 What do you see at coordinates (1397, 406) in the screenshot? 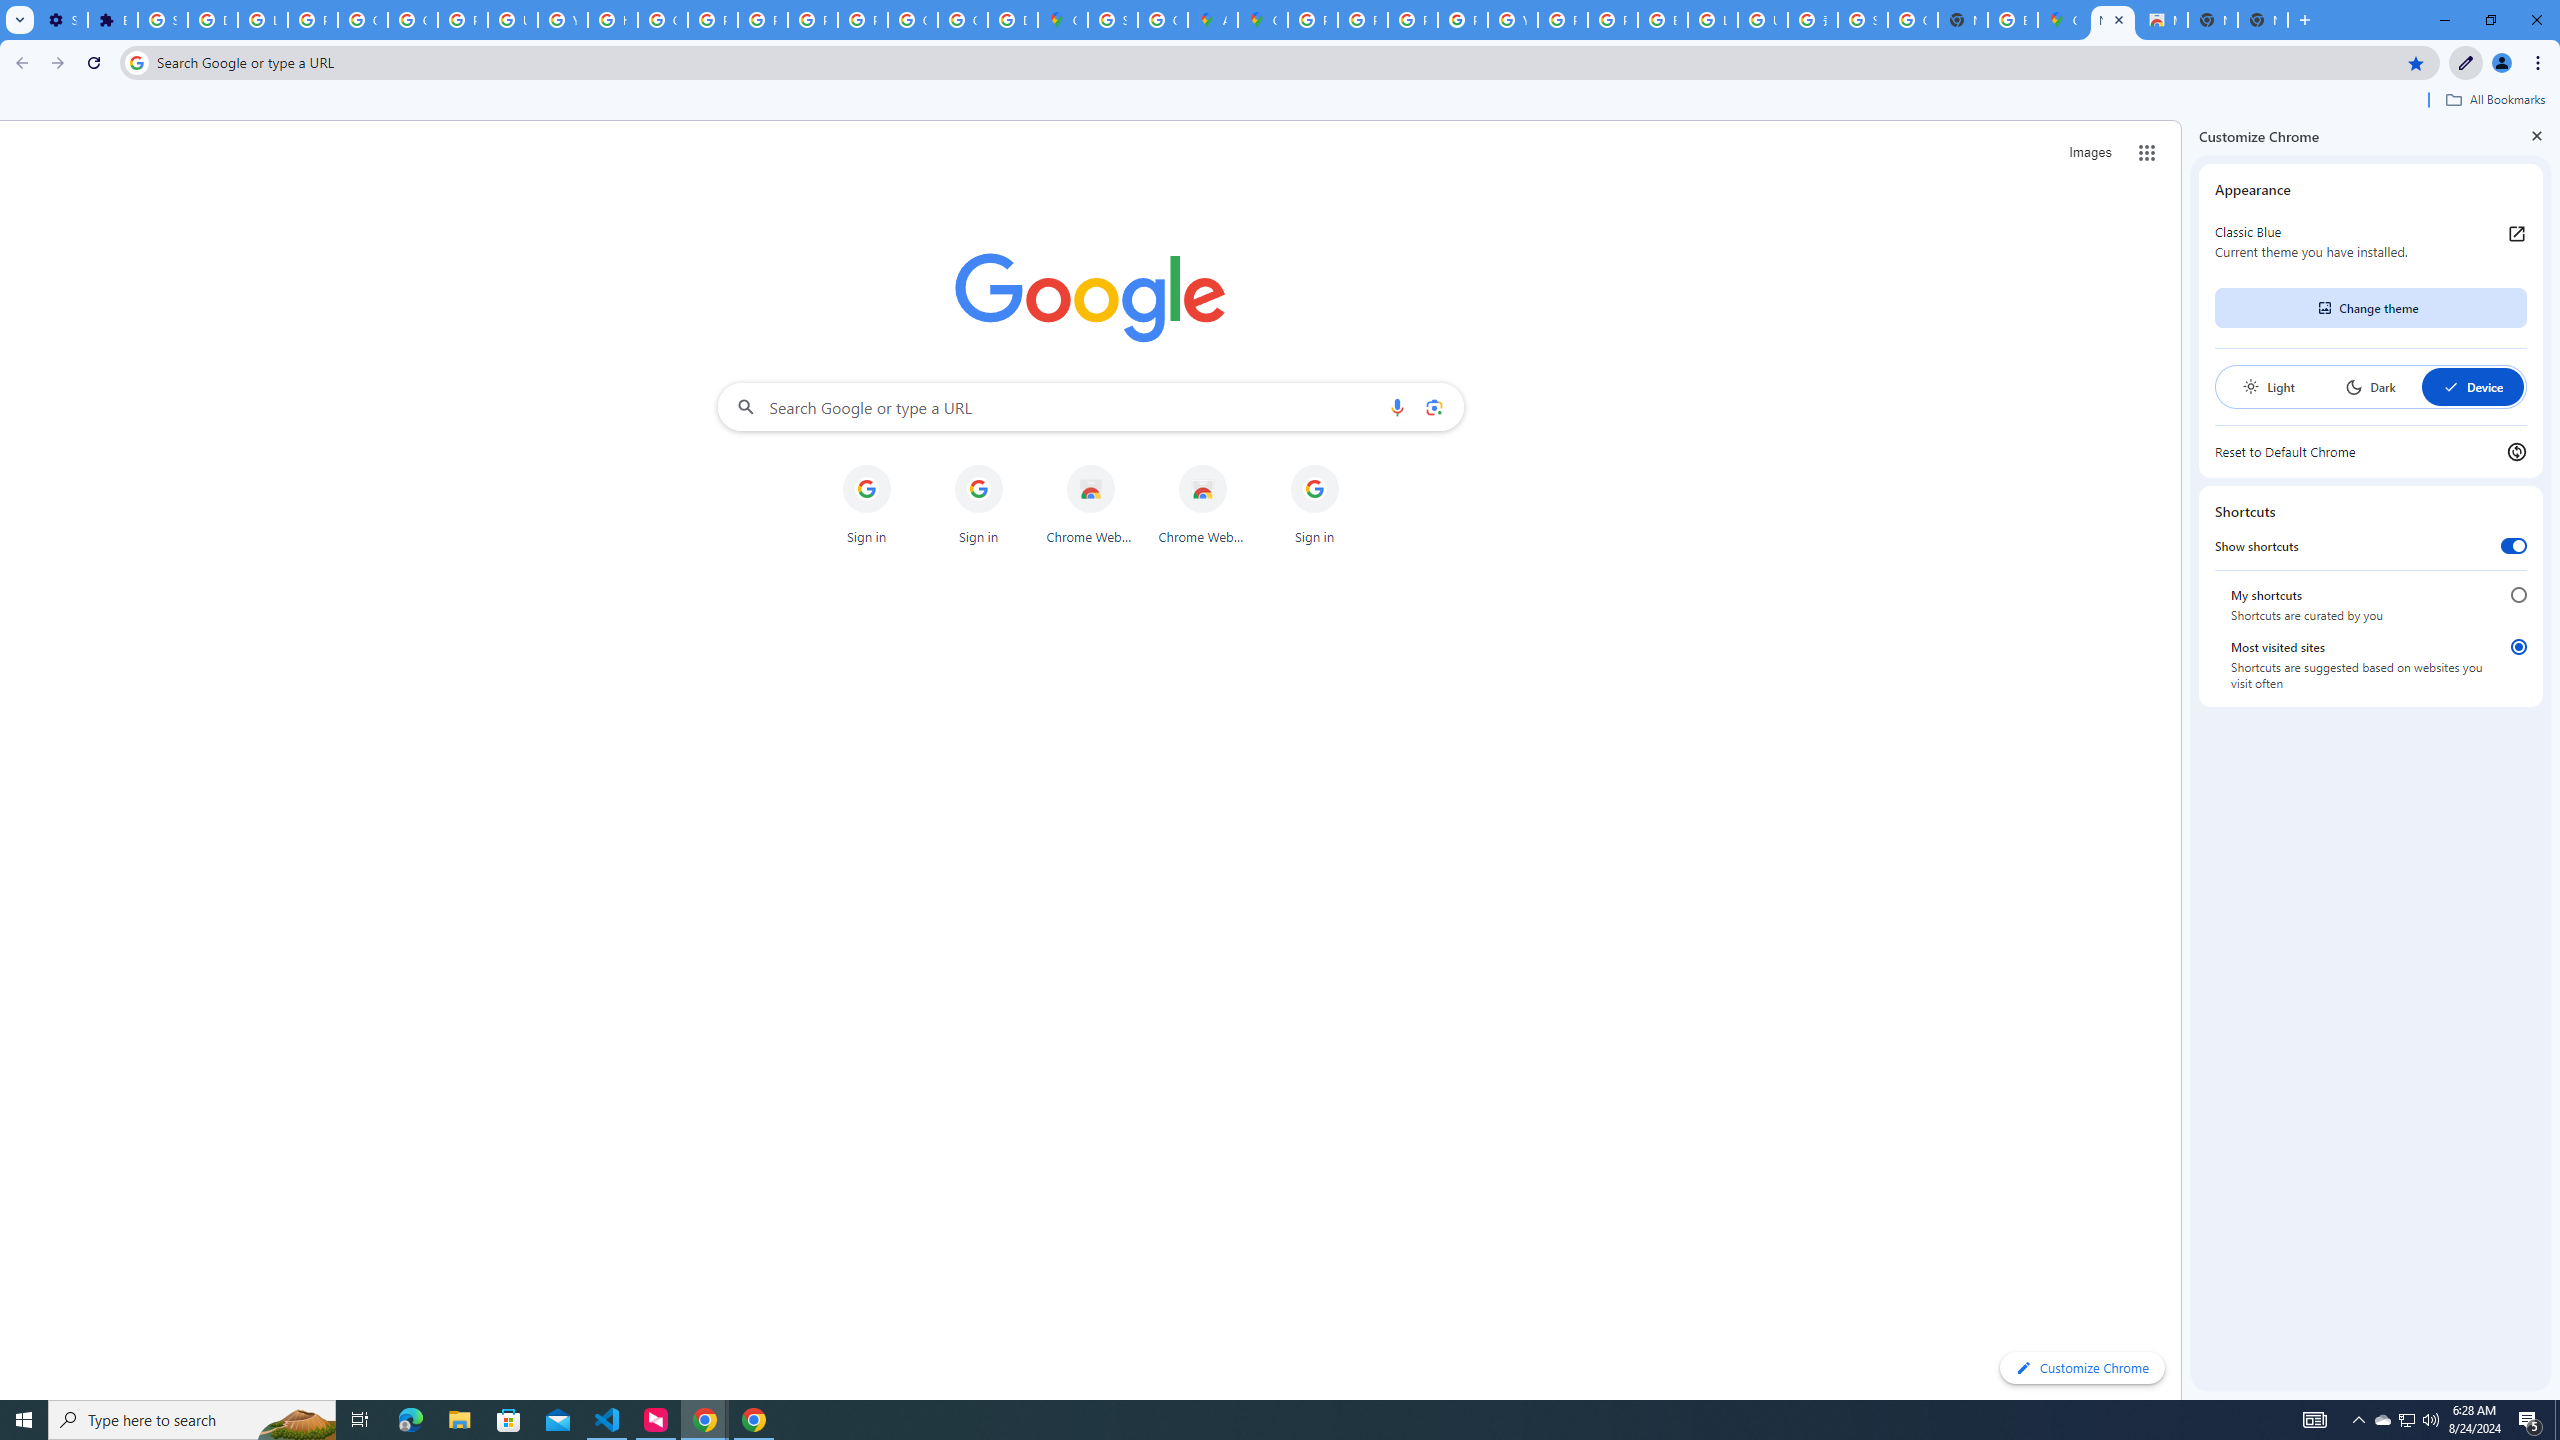
I see `Search by voice` at bounding box center [1397, 406].